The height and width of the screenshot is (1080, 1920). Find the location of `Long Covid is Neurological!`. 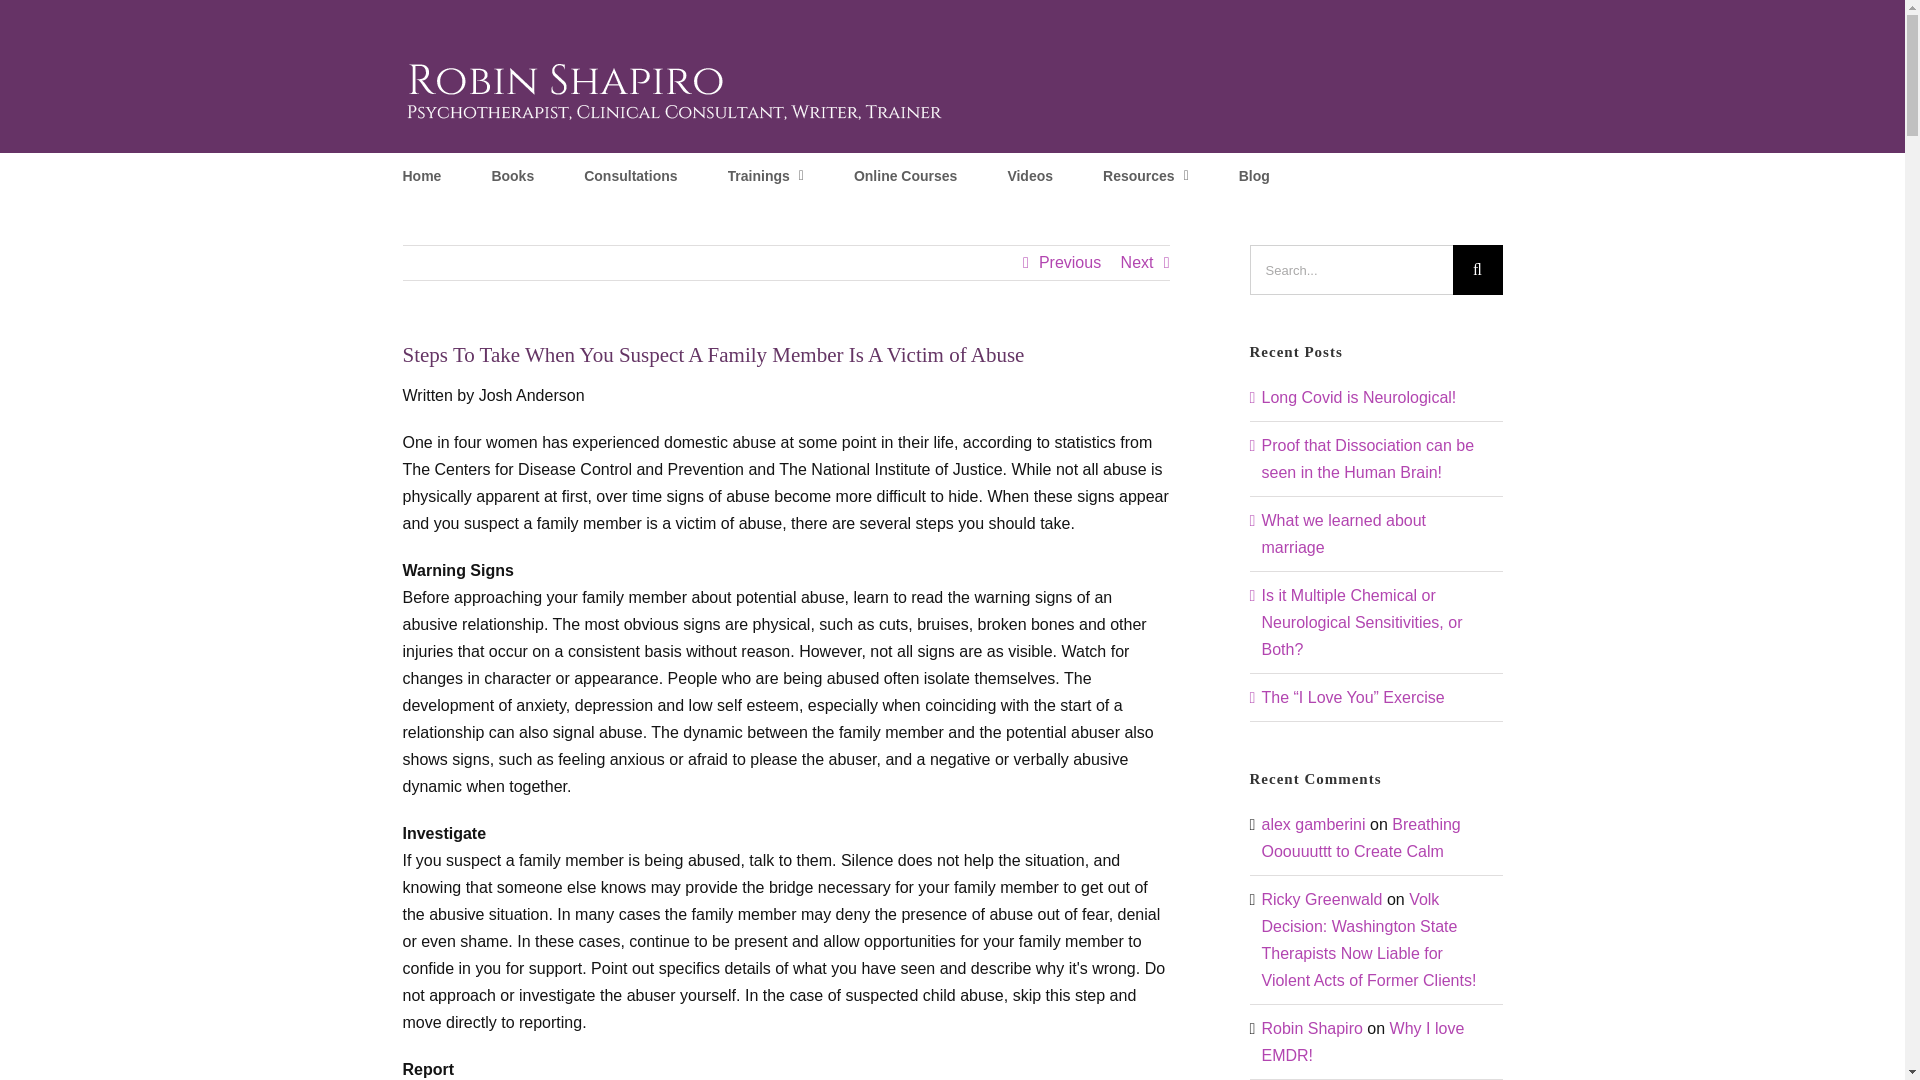

Long Covid is Neurological! is located at coordinates (1359, 397).